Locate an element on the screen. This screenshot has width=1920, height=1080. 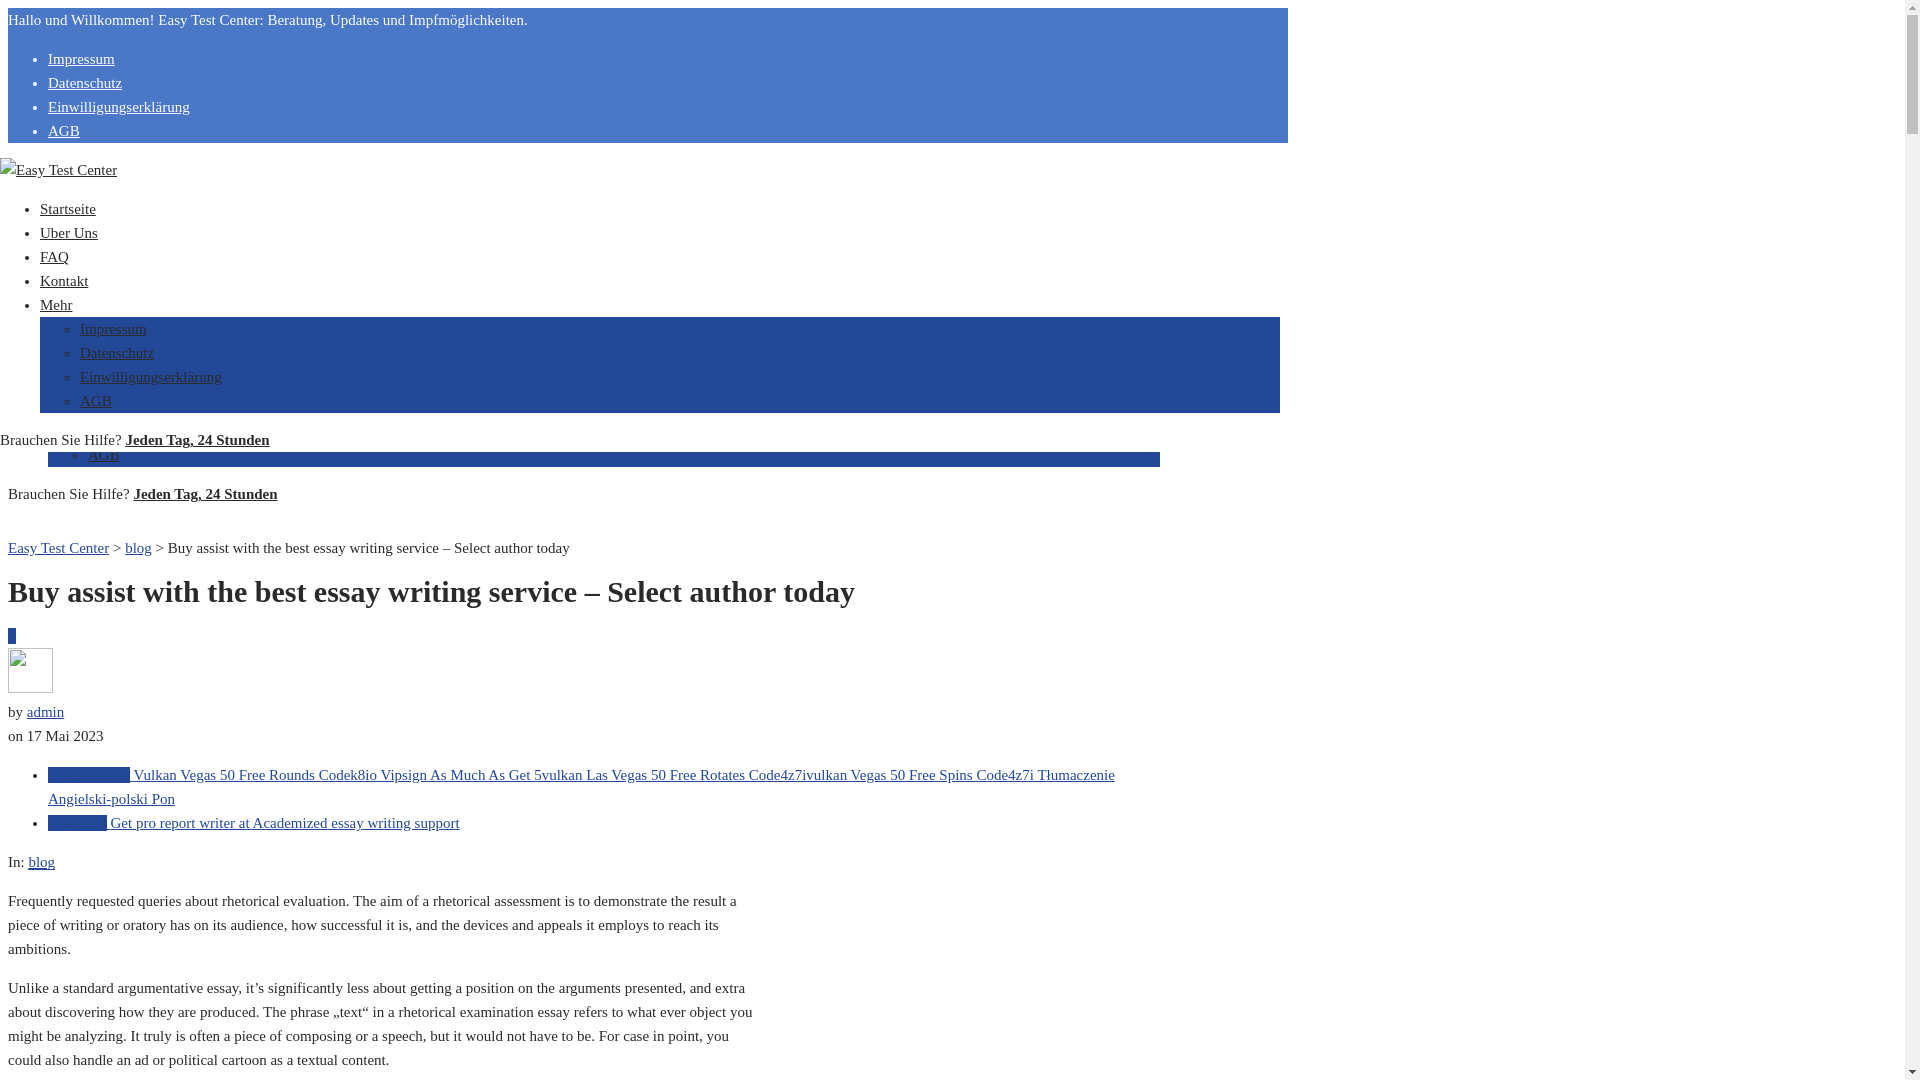
Jeden Tag, 24 Stunden is located at coordinates (196, 440).